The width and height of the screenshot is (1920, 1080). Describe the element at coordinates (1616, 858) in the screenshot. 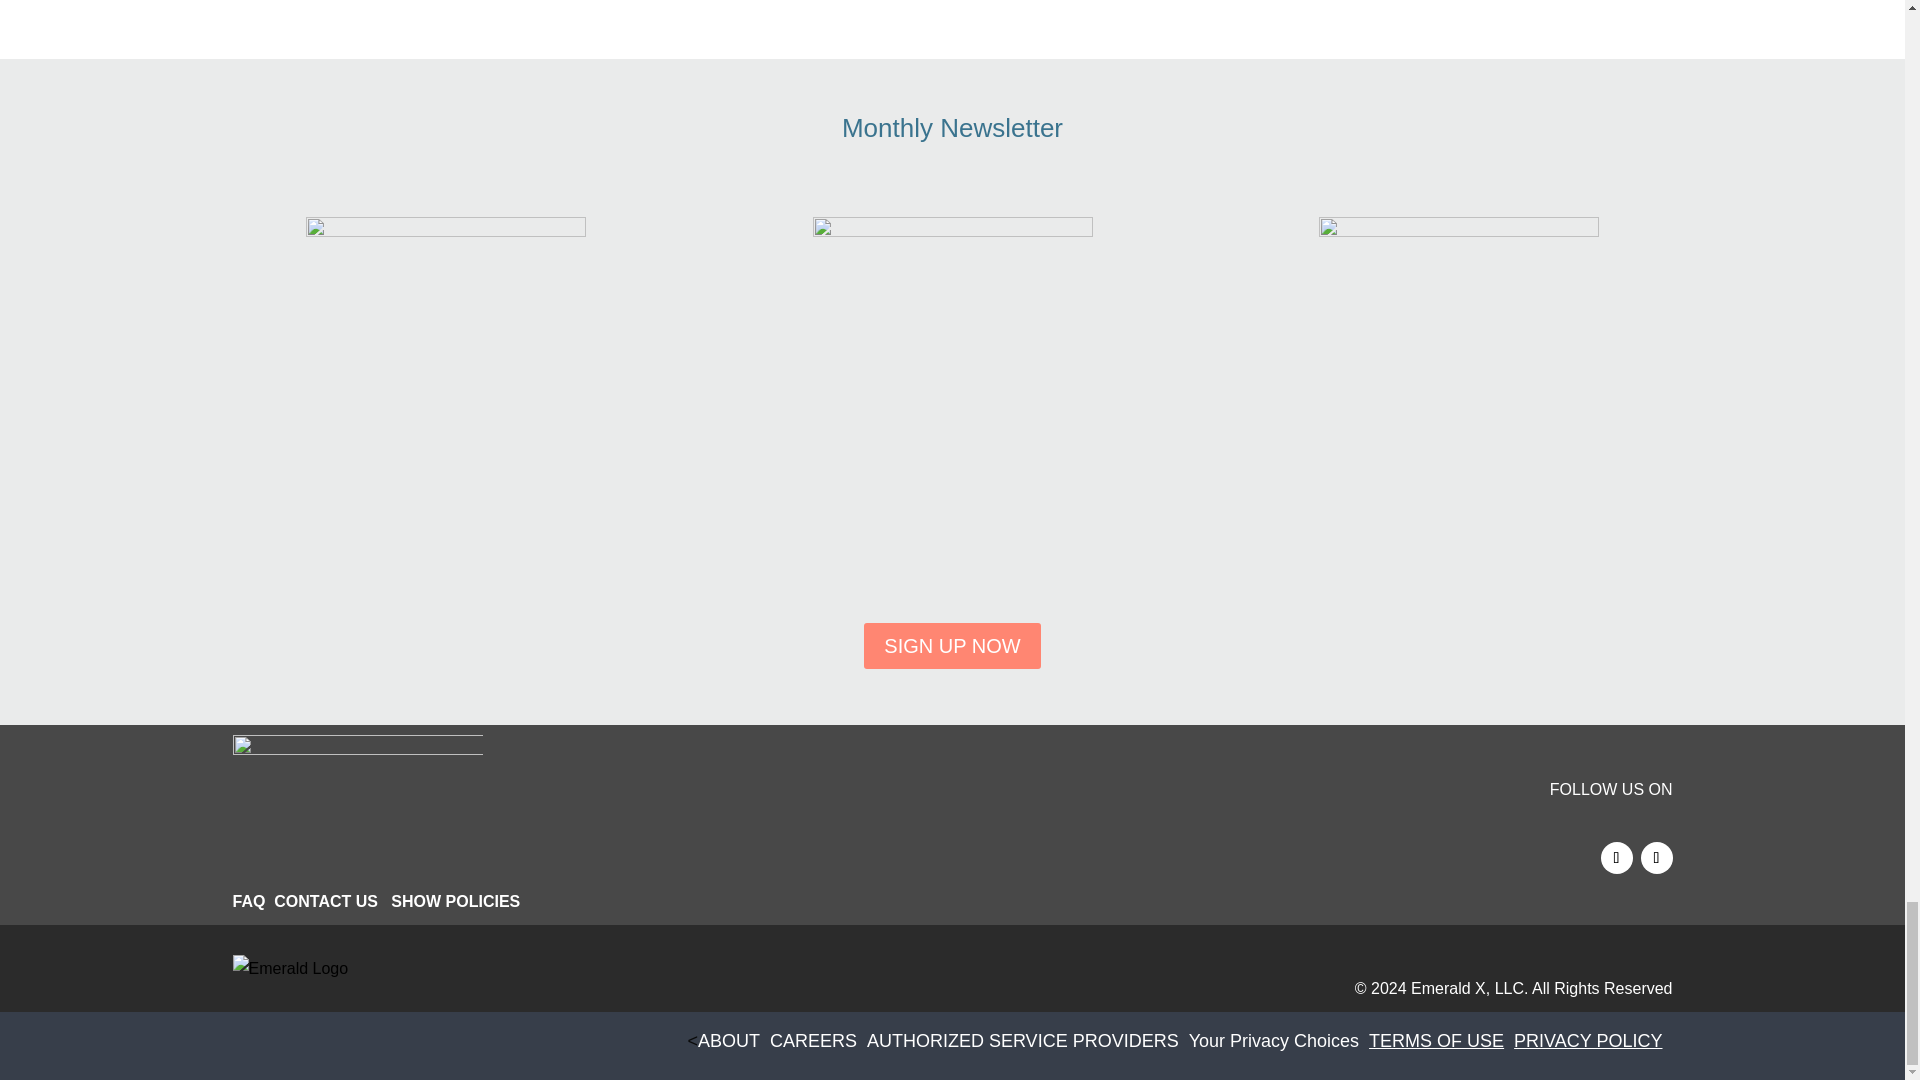

I see `Follow on Facebook` at that location.